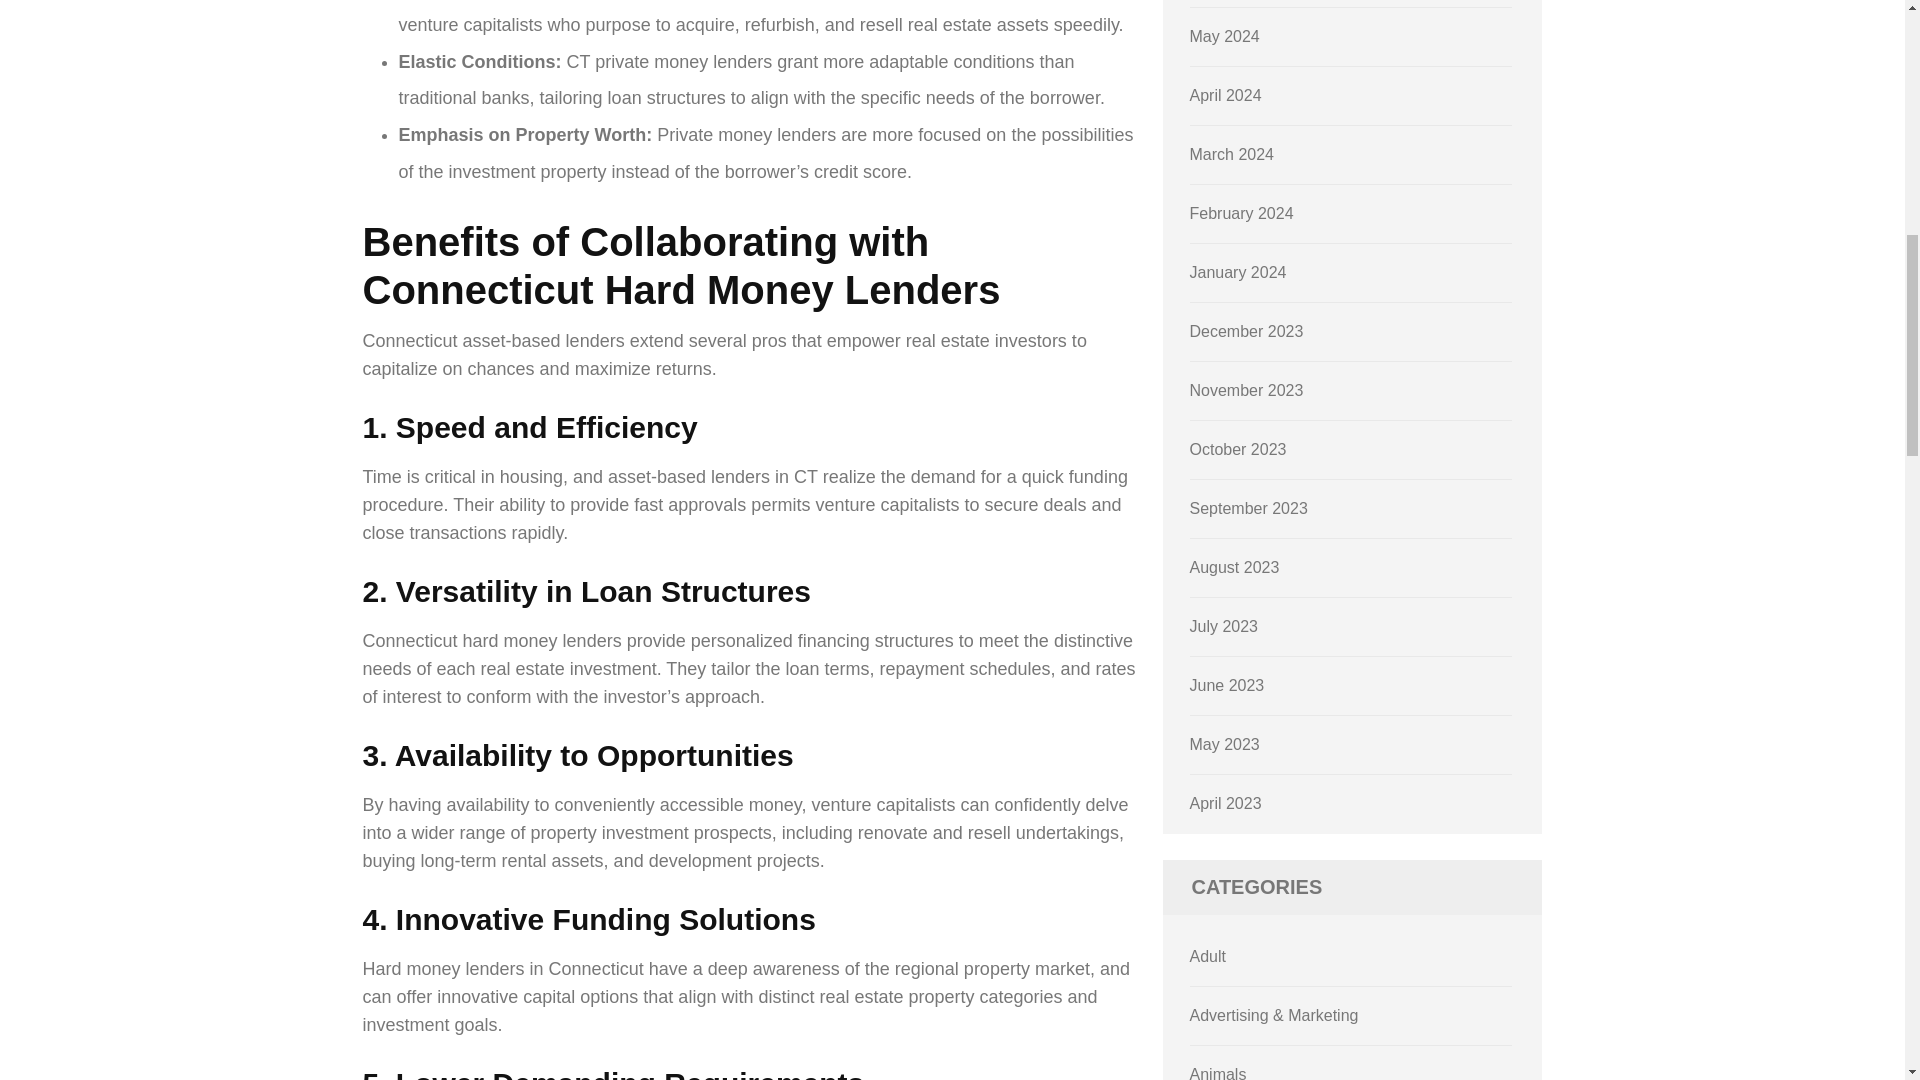 Image resolution: width=1920 pixels, height=1080 pixels. What do you see at coordinates (1224, 36) in the screenshot?
I see `May 2024` at bounding box center [1224, 36].